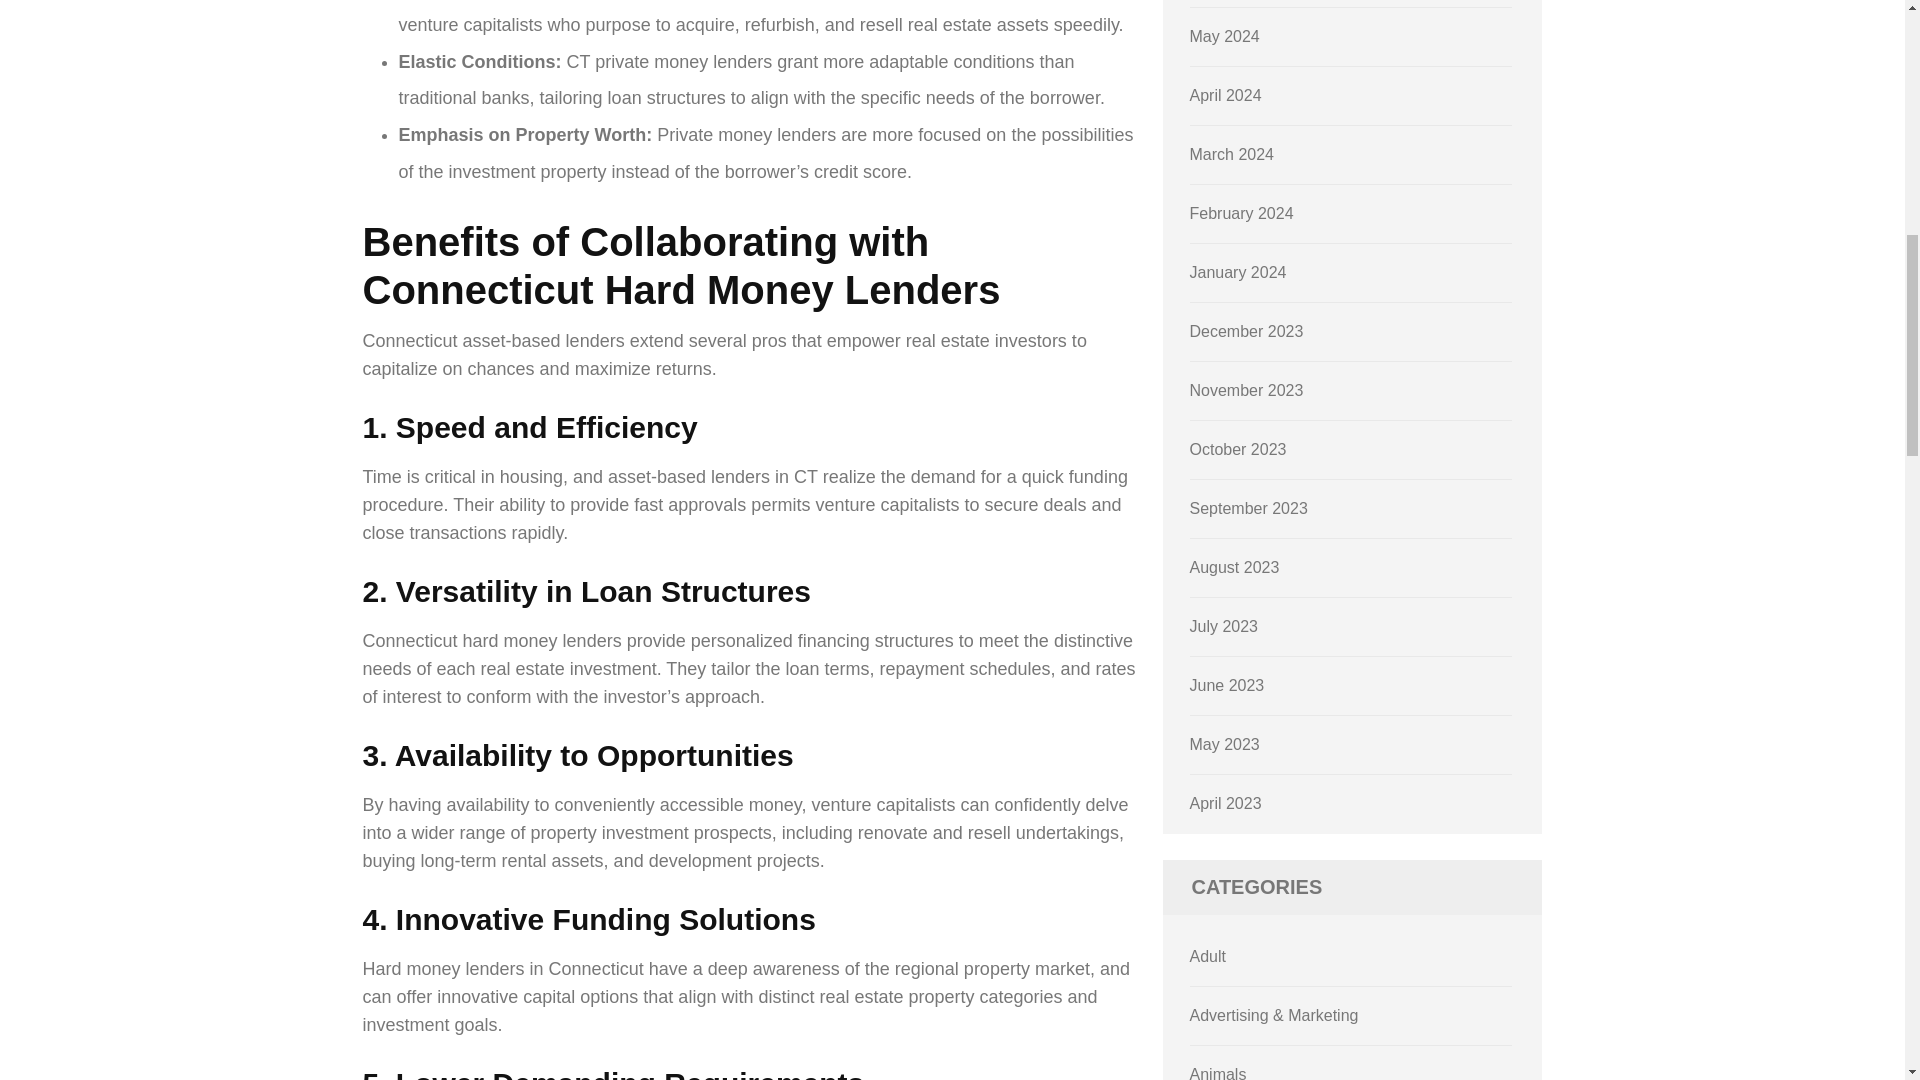 Image resolution: width=1920 pixels, height=1080 pixels. What do you see at coordinates (1224, 36) in the screenshot?
I see `May 2024` at bounding box center [1224, 36].